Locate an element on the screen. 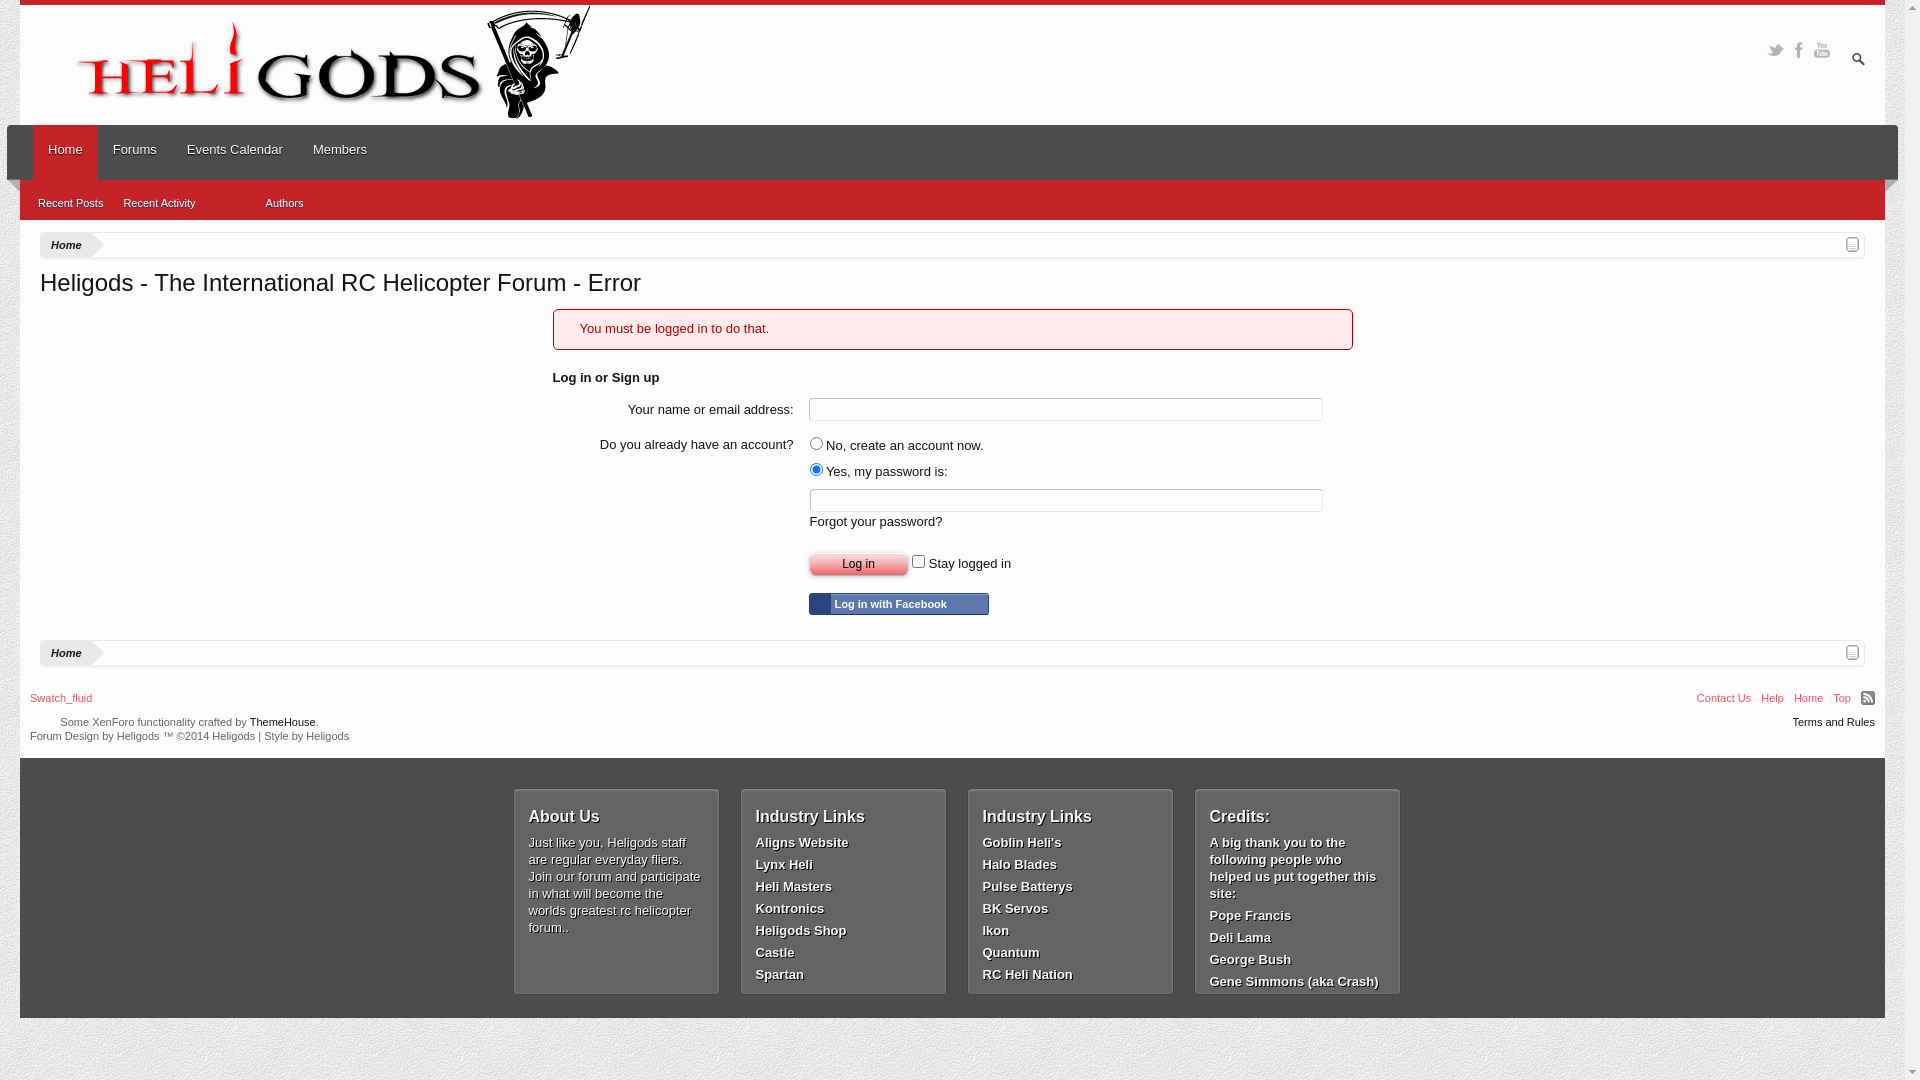  Castle is located at coordinates (844, 952).